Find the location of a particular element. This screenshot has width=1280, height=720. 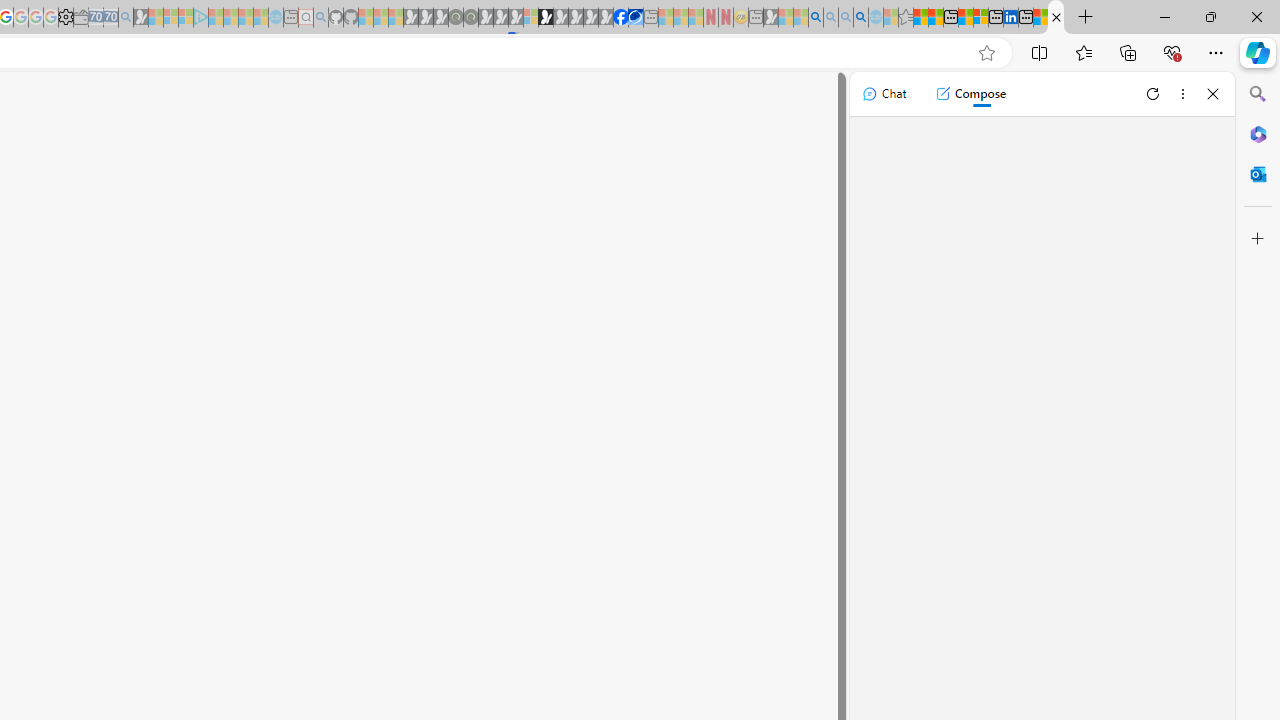

Sign in to your account - Sleeping is located at coordinates (530, 18).